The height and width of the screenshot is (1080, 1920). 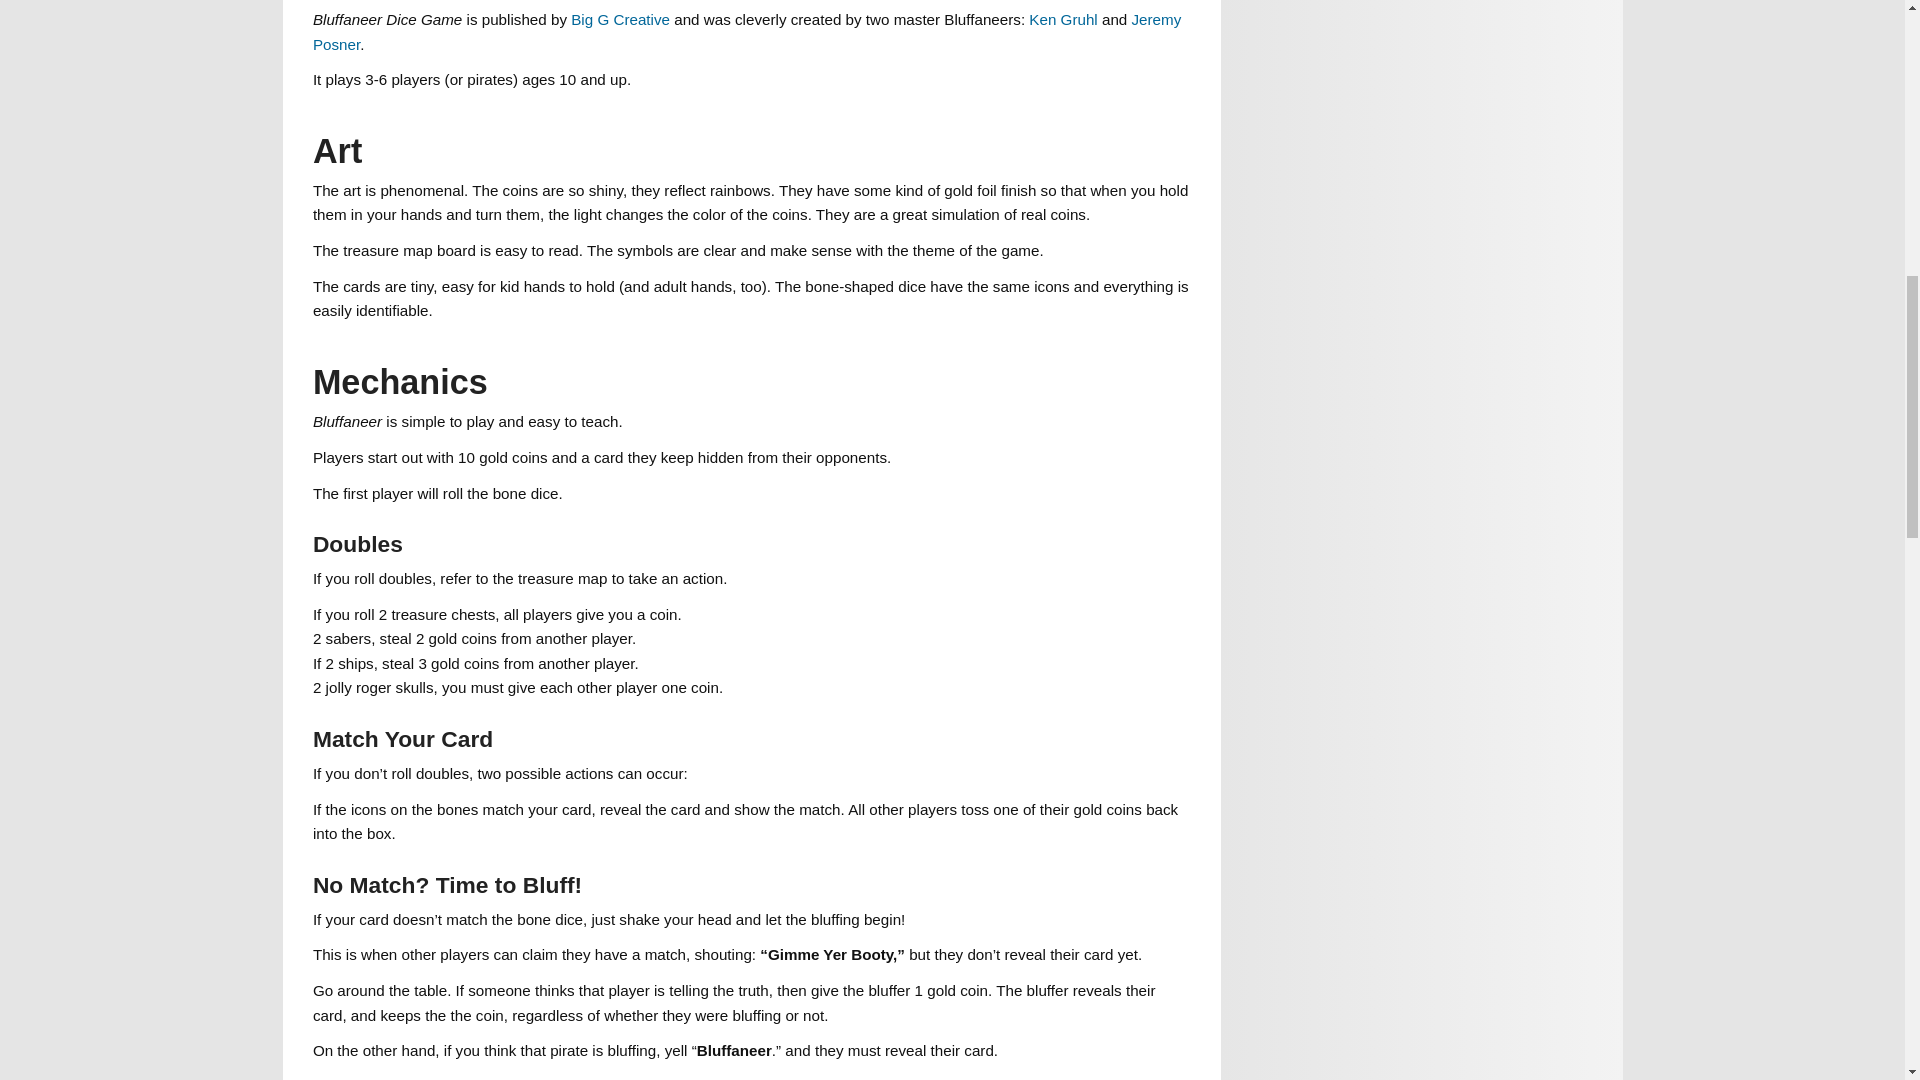 What do you see at coordinates (746, 30) in the screenshot?
I see `Jeremy Posner` at bounding box center [746, 30].